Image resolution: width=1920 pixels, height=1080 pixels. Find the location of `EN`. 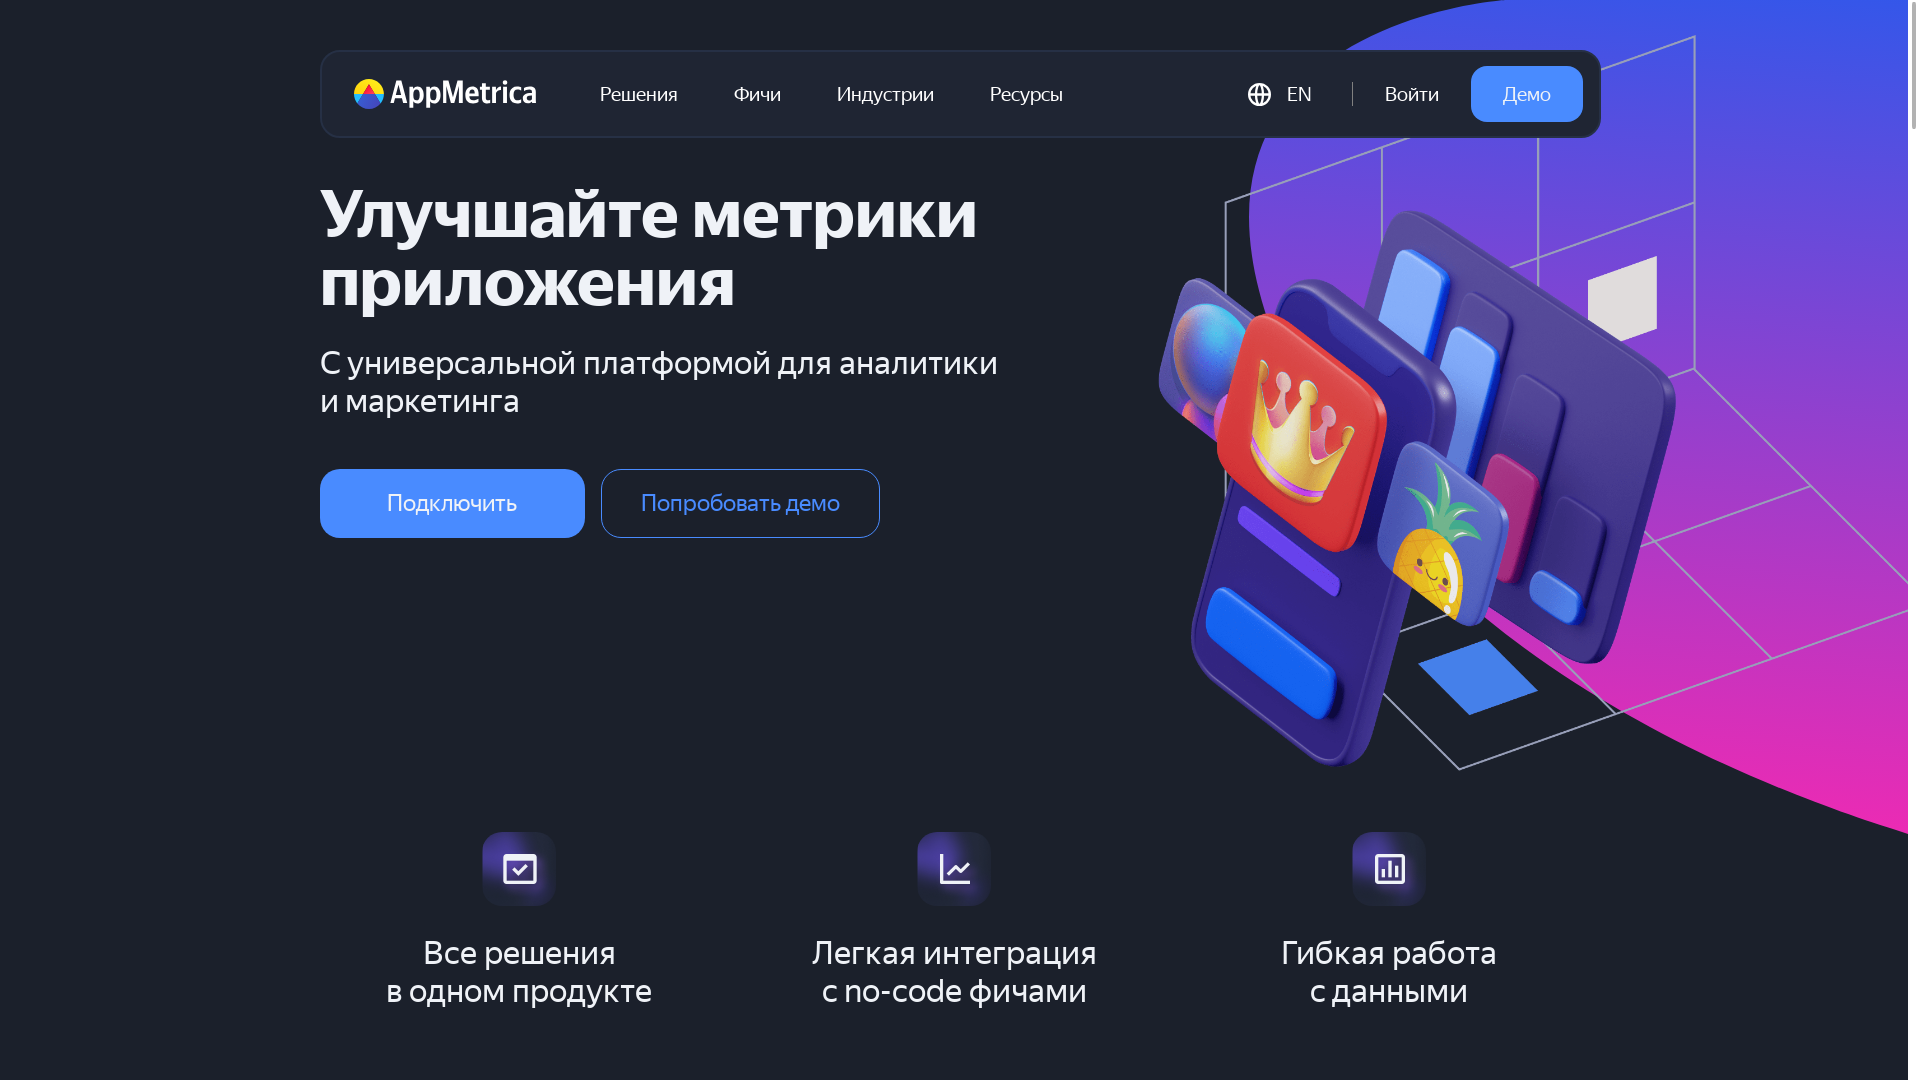

EN is located at coordinates (1284, 94).